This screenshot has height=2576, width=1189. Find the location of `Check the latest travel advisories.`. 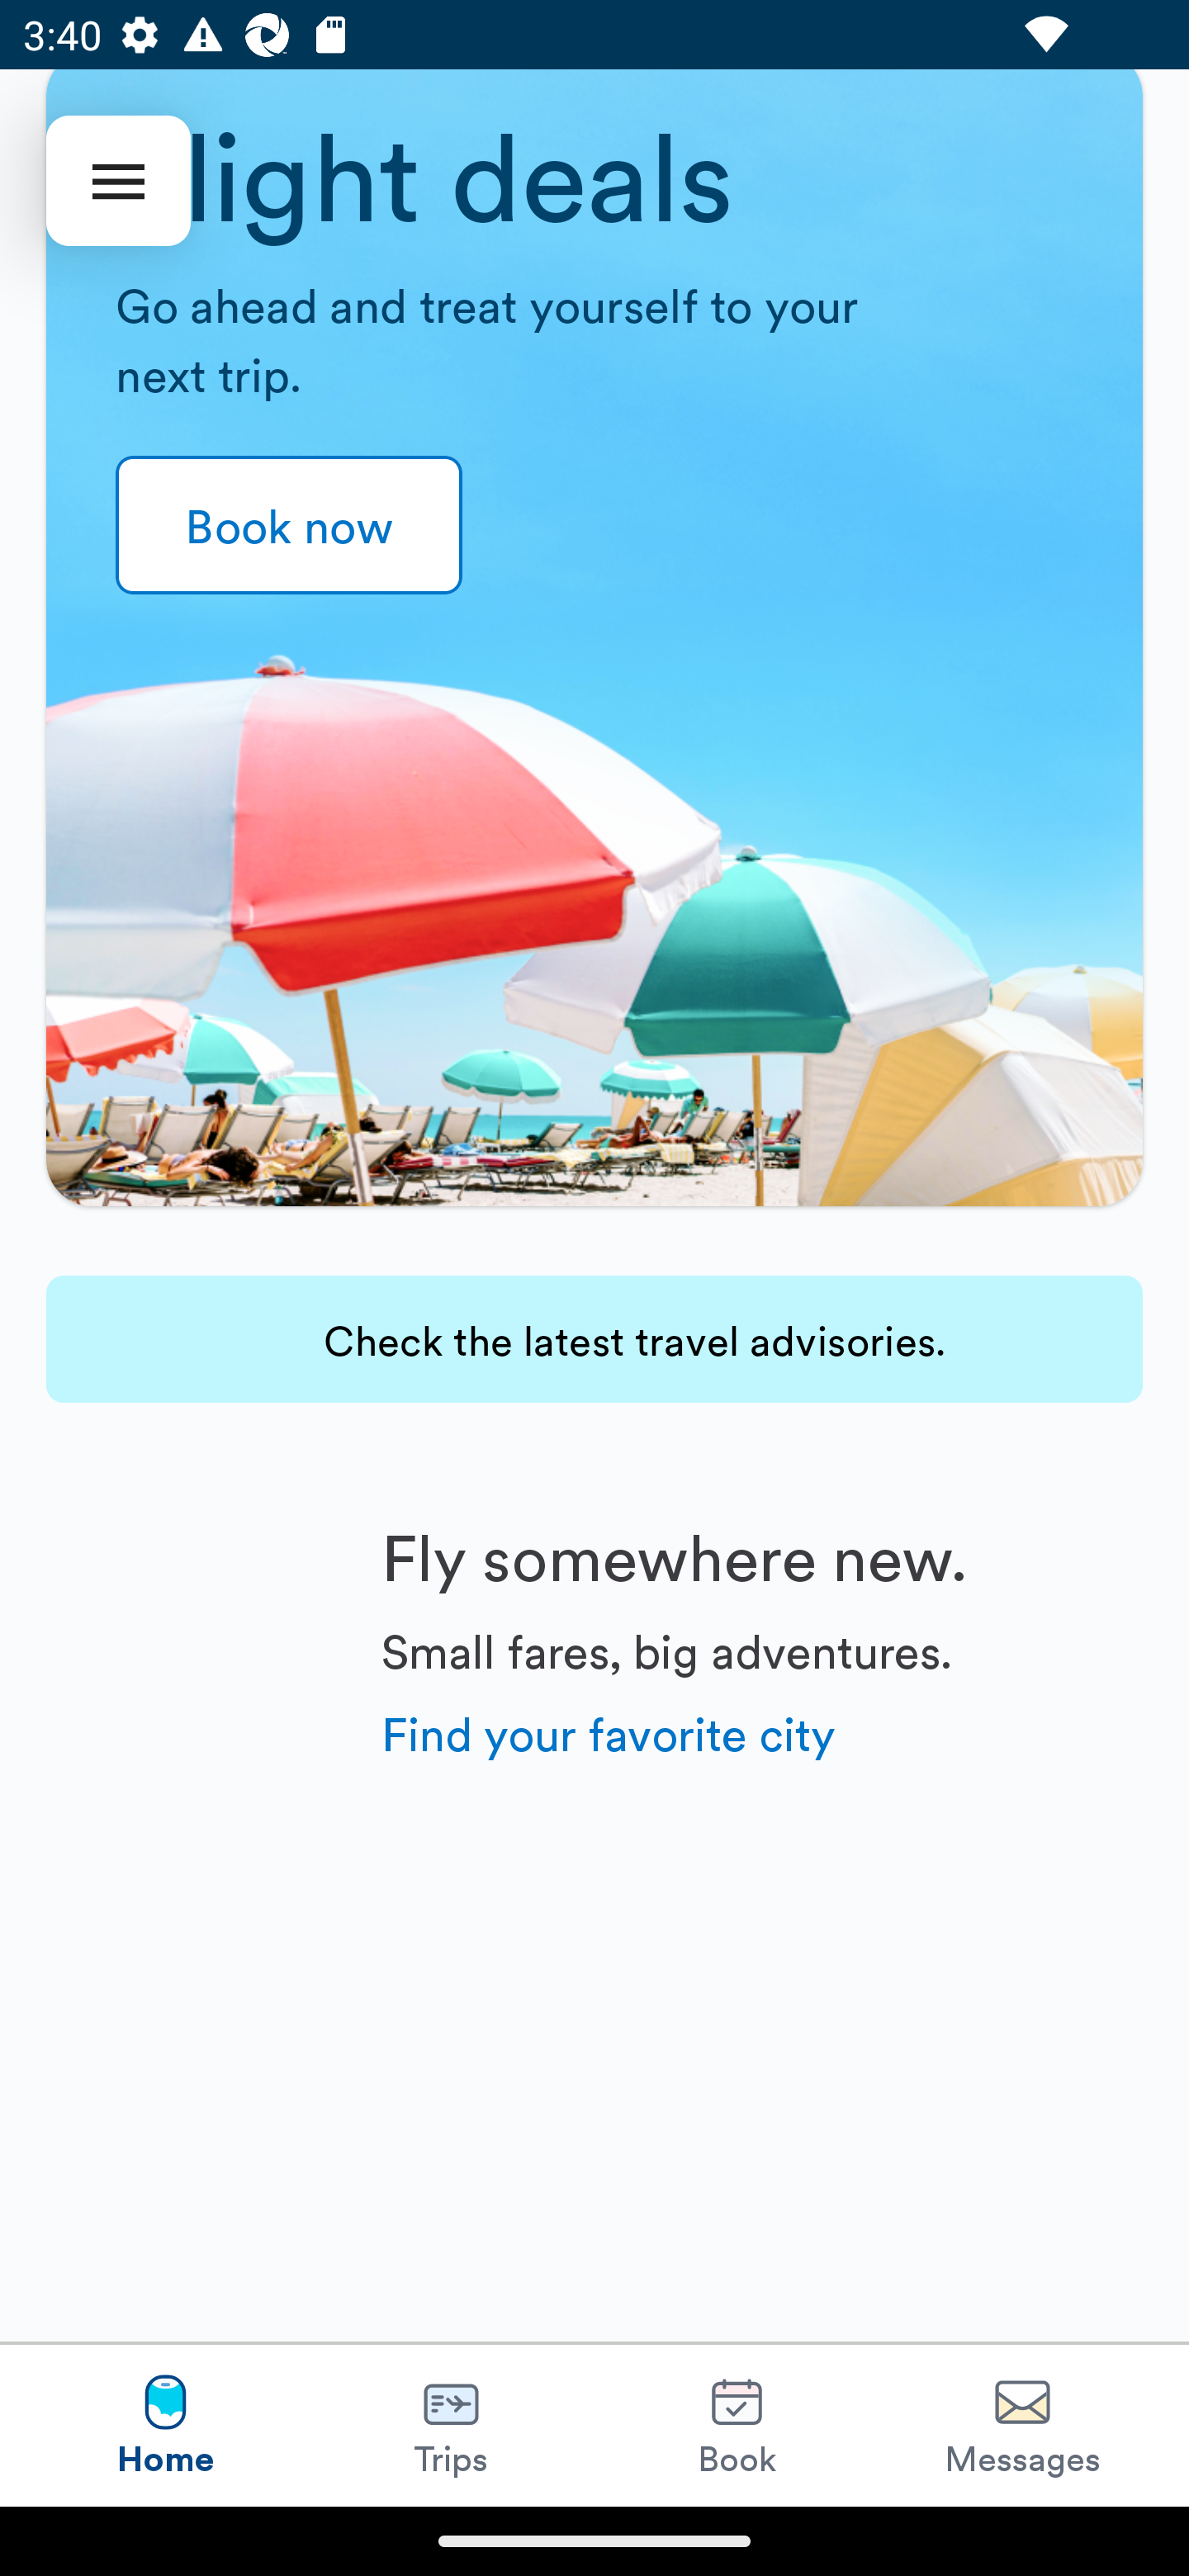

Check the latest travel advisories. is located at coordinates (594, 1339).